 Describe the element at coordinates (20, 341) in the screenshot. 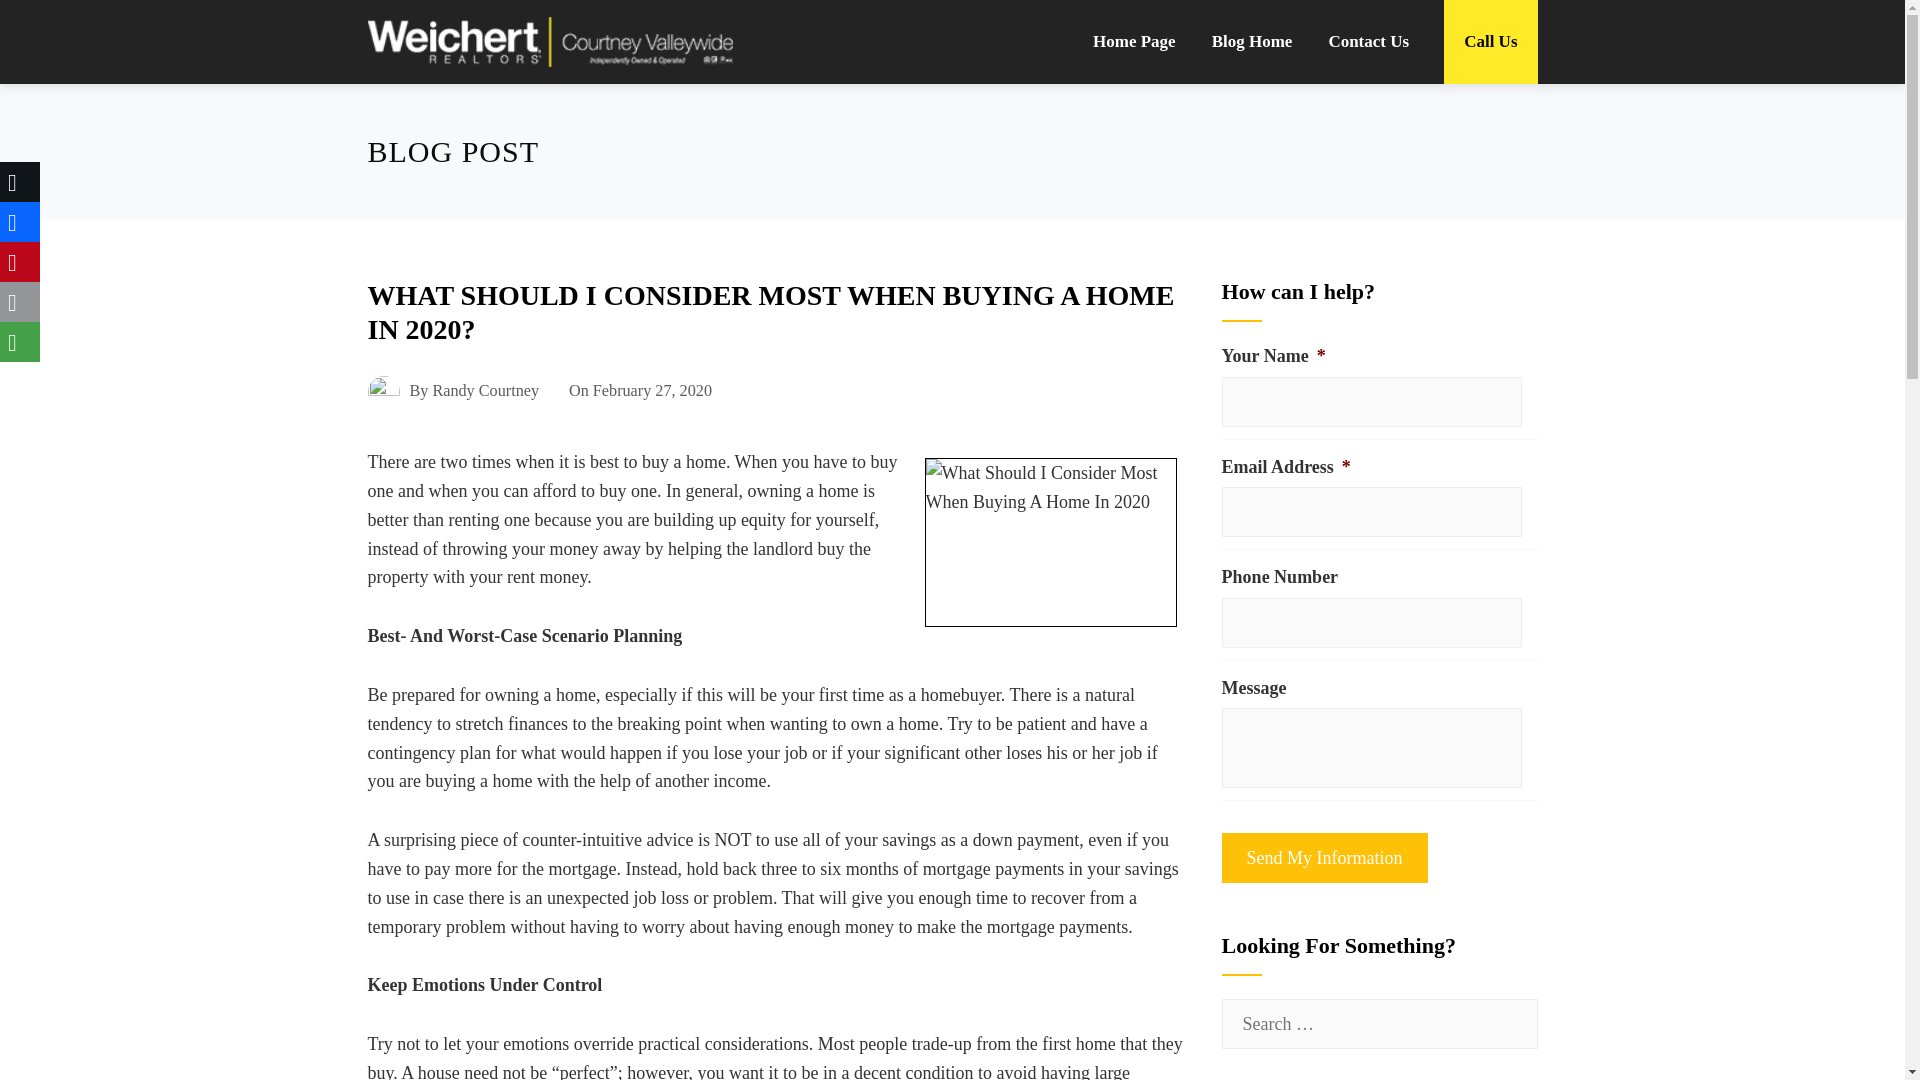

I see `More Options` at that location.